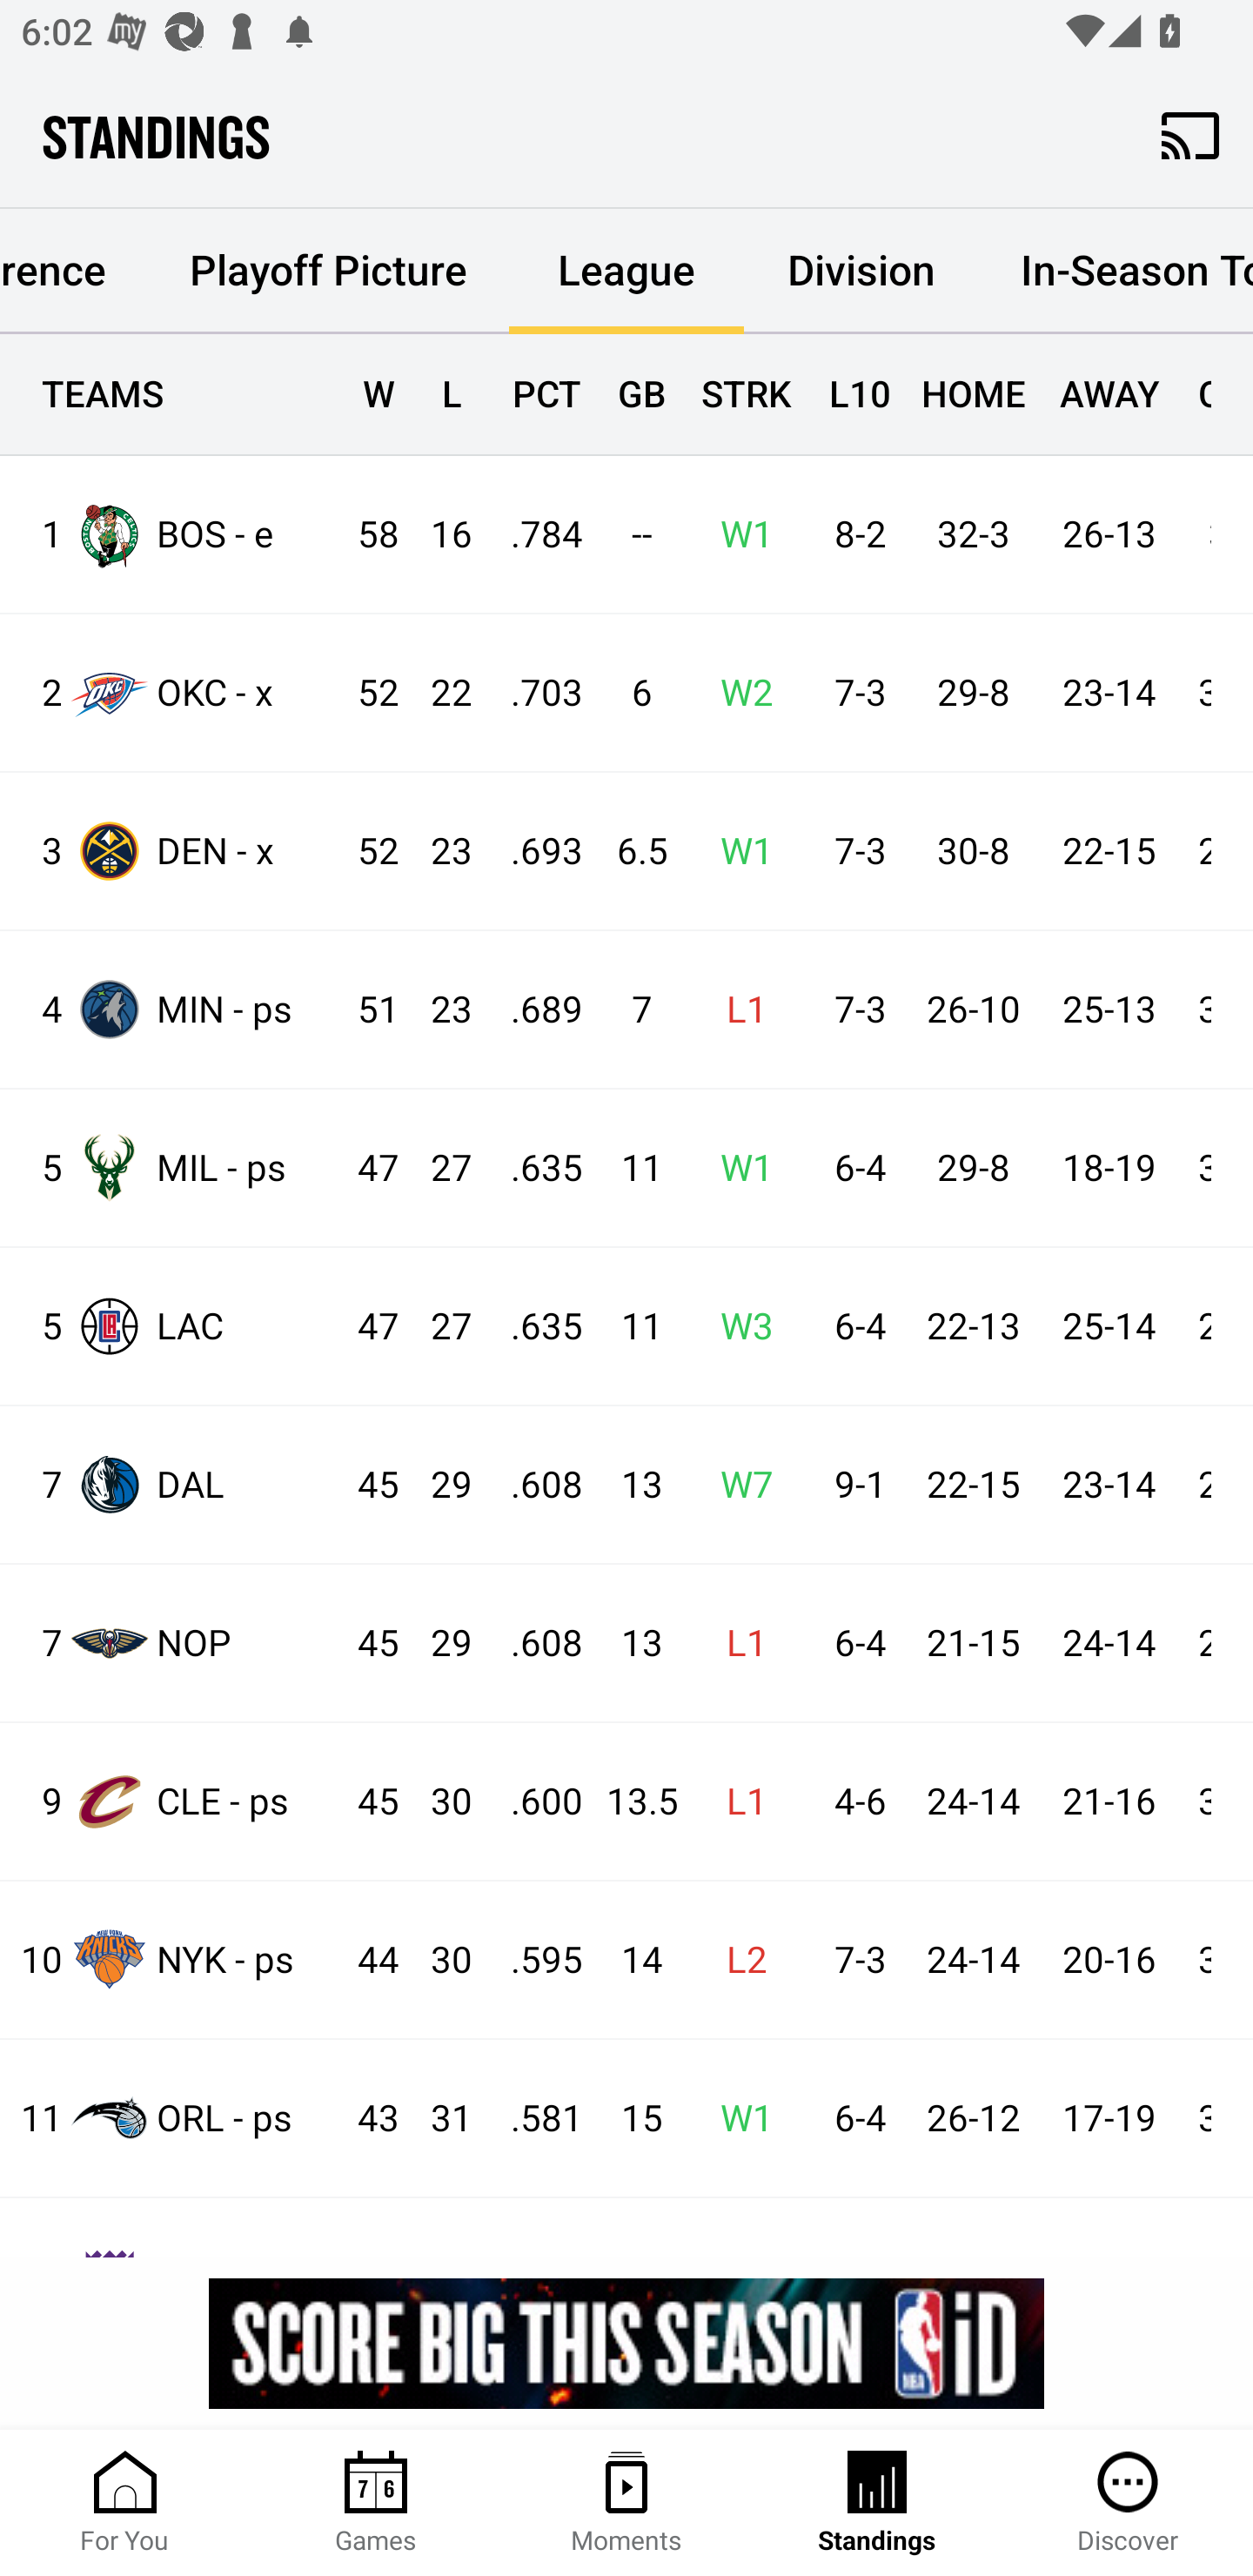 The width and height of the screenshot is (1253, 2576). What do you see at coordinates (437, 534) in the screenshot?
I see `16` at bounding box center [437, 534].